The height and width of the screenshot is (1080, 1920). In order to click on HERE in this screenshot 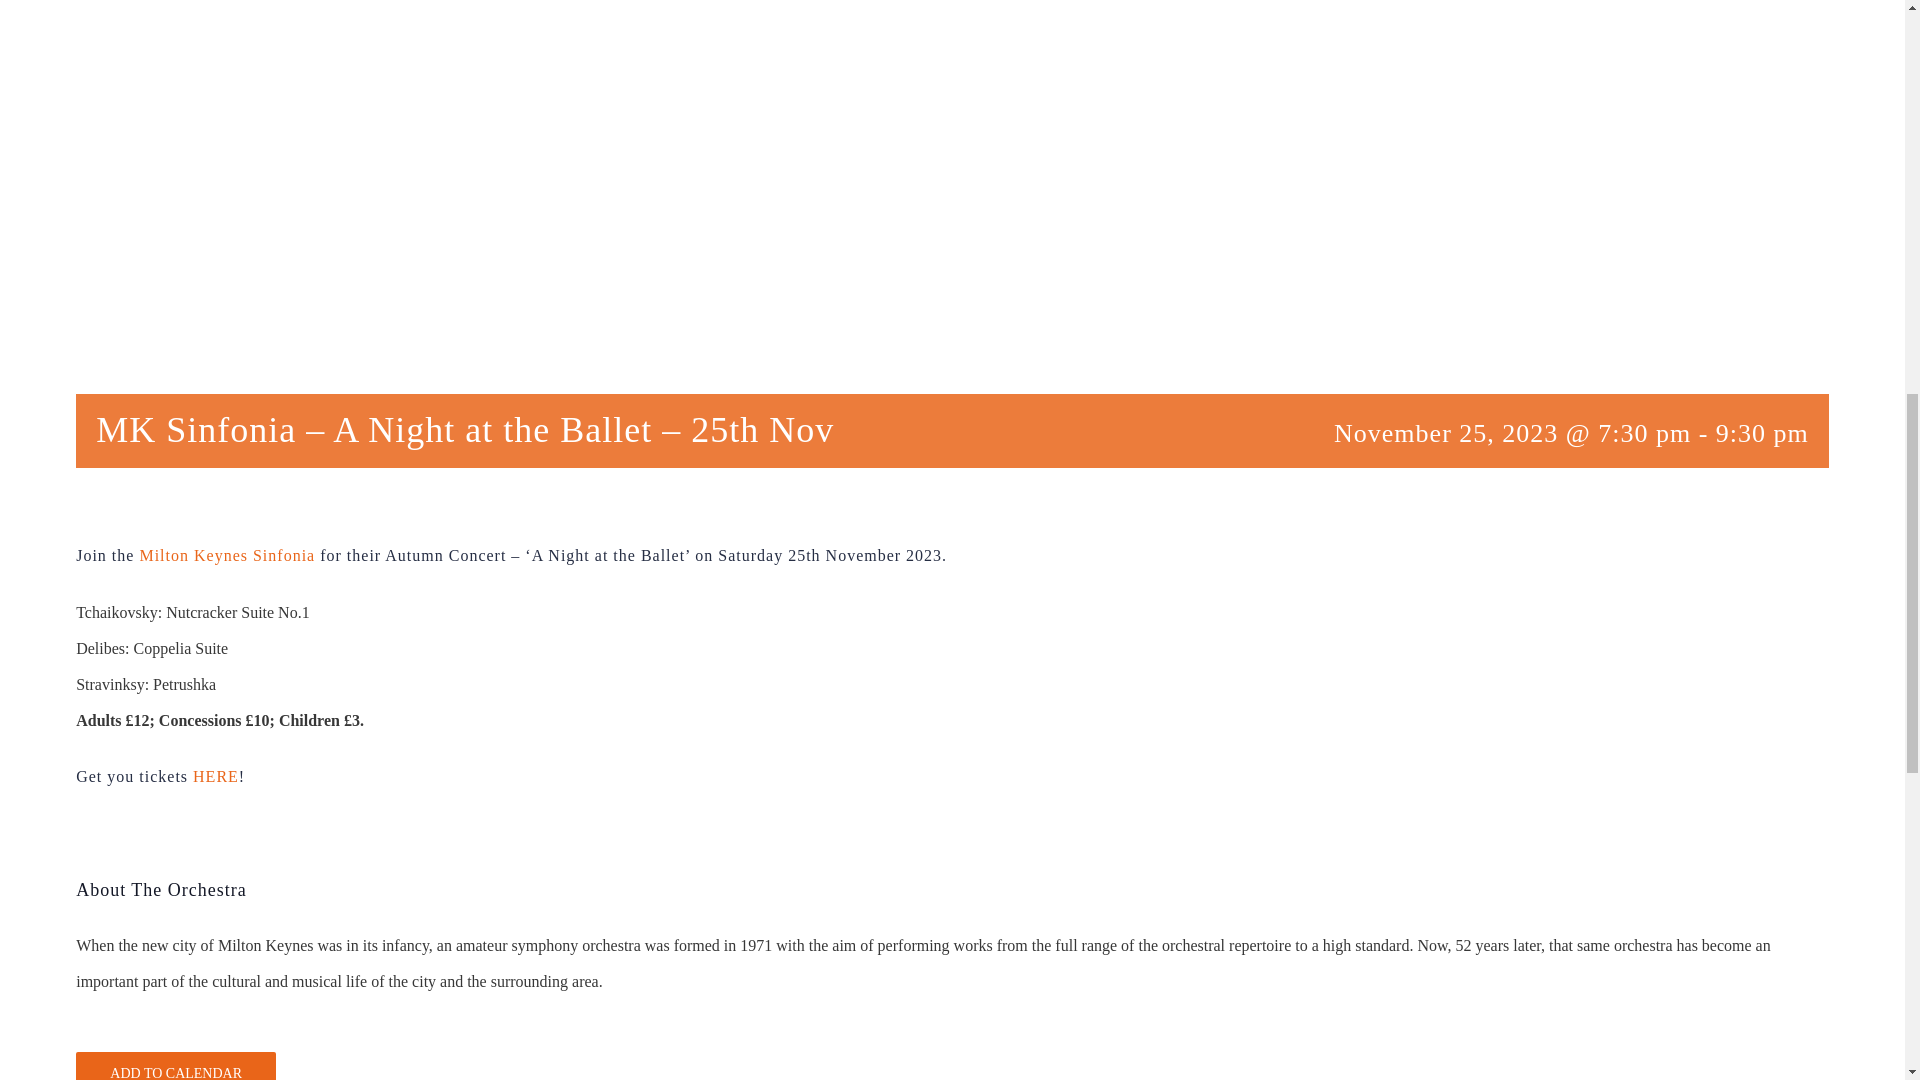, I will do `click(216, 776)`.